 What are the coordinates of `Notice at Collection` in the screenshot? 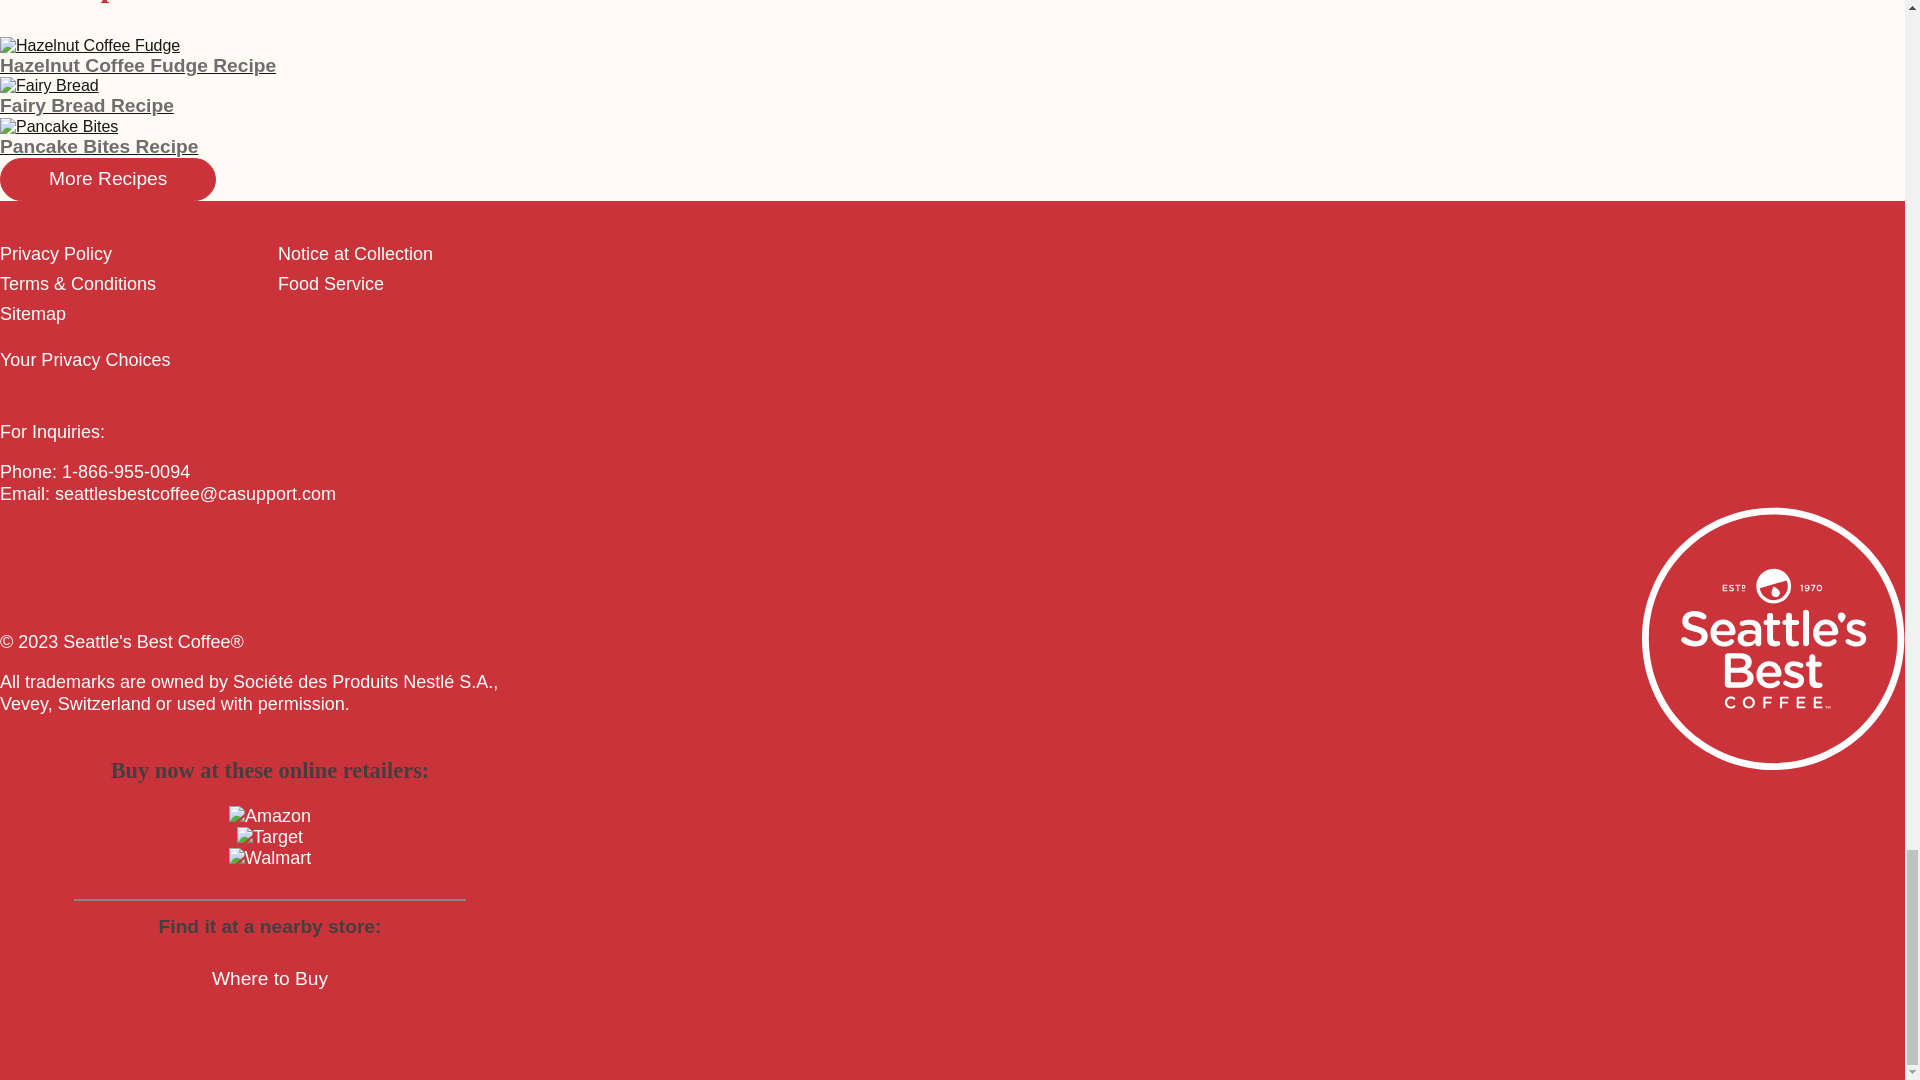 It's located at (356, 254).